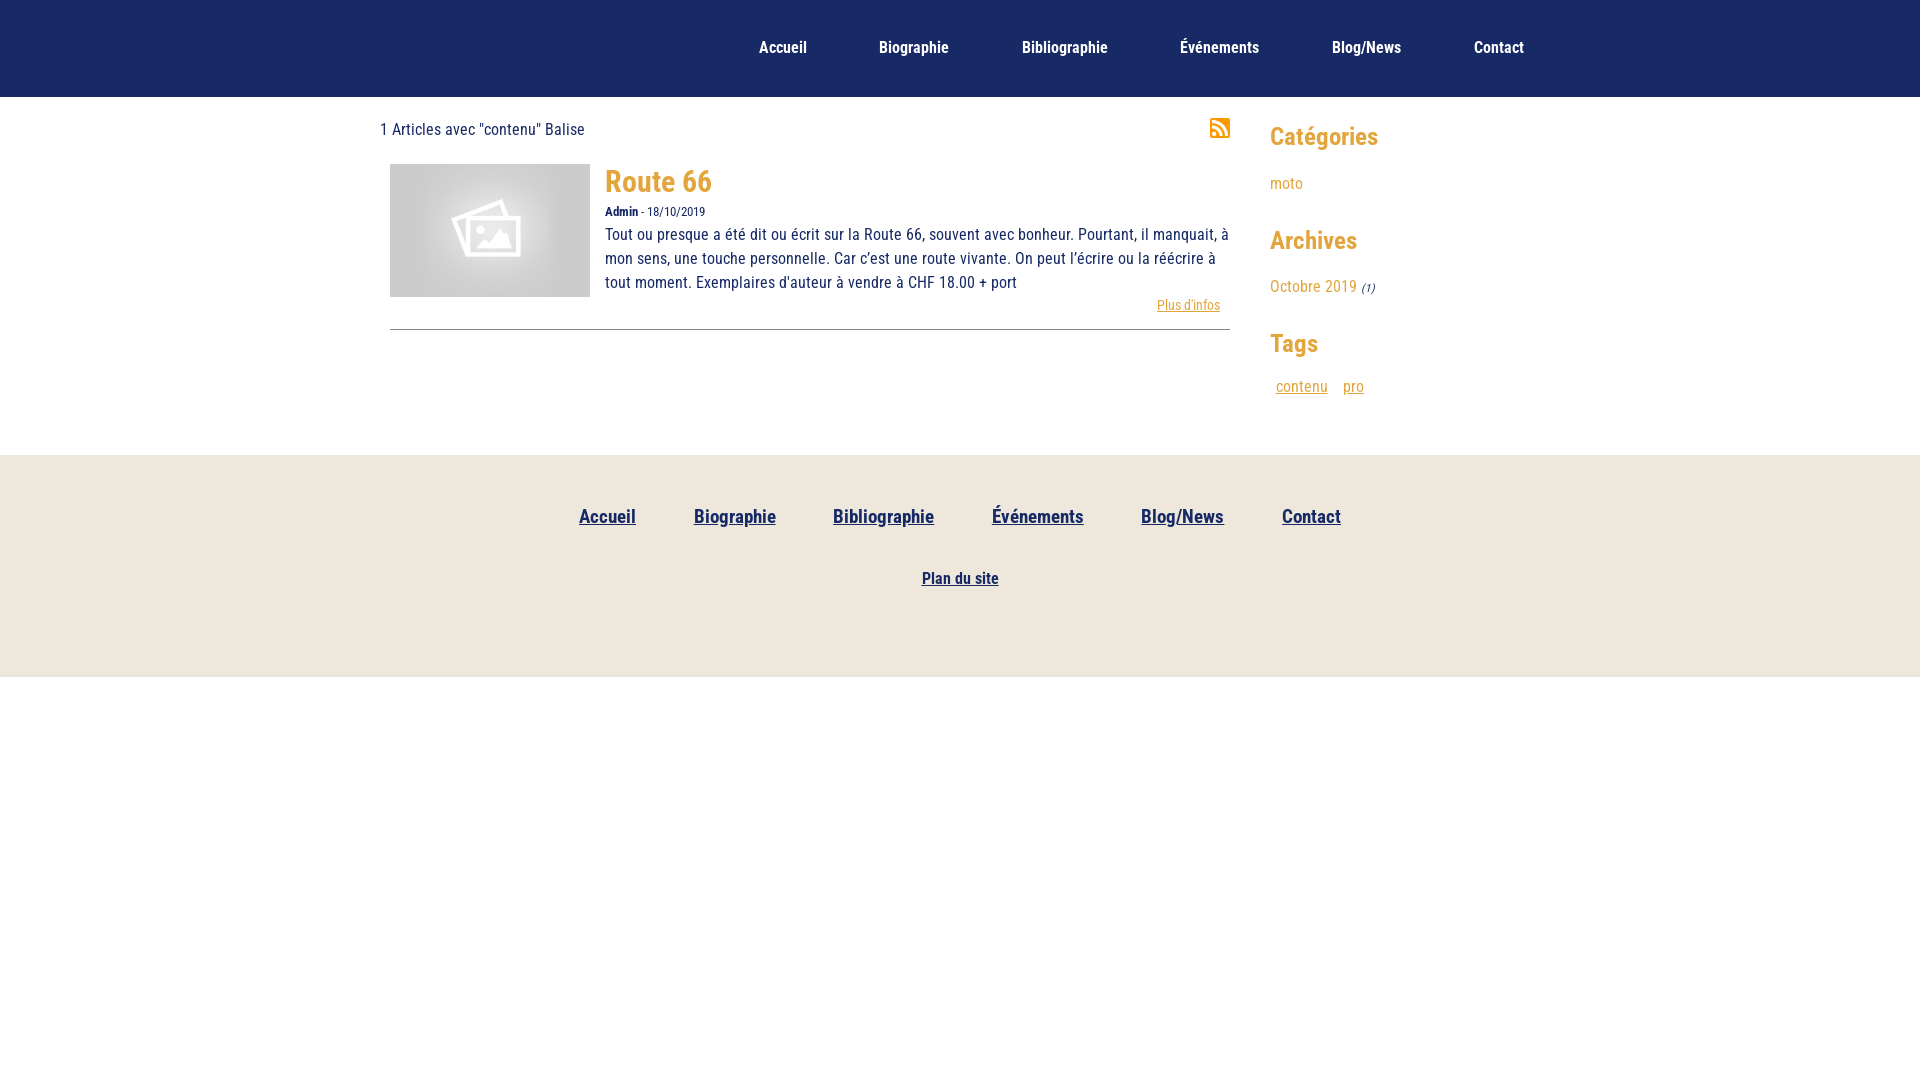 The height and width of the screenshot is (1080, 1920). I want to click on moto, so click(1286, 184).